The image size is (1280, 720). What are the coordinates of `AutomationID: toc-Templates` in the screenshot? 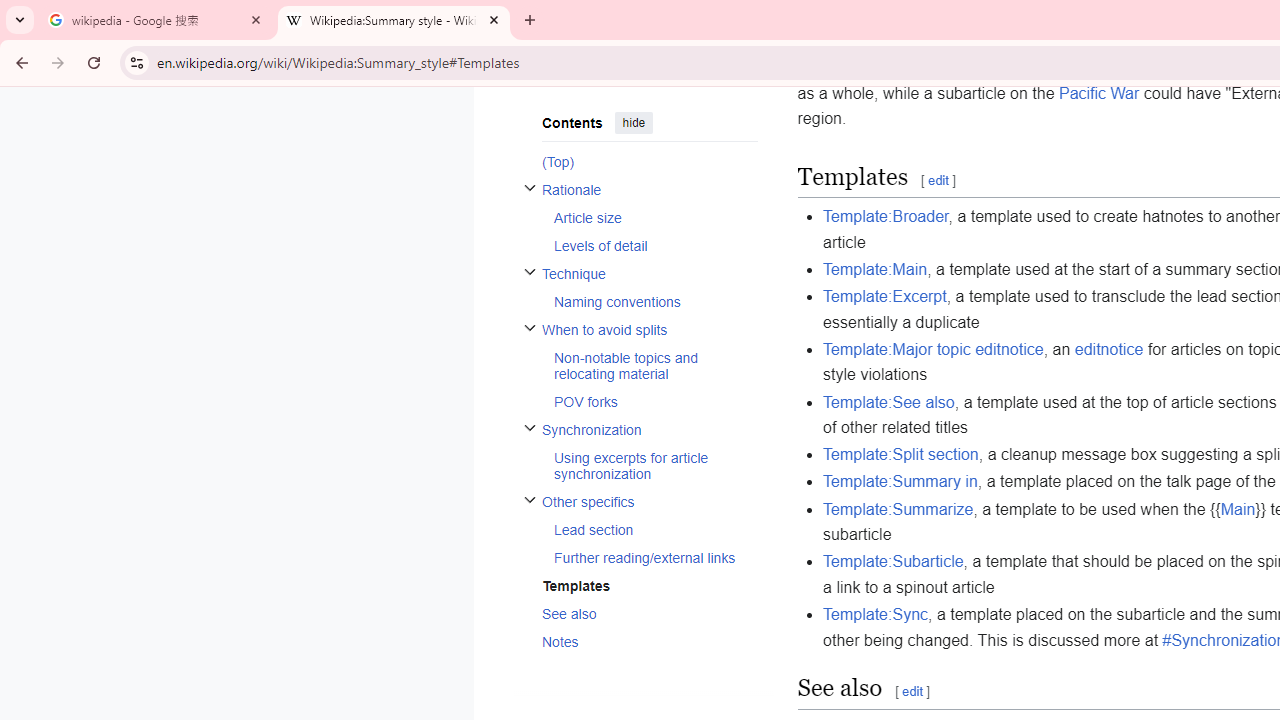 It's located at (642, 584).